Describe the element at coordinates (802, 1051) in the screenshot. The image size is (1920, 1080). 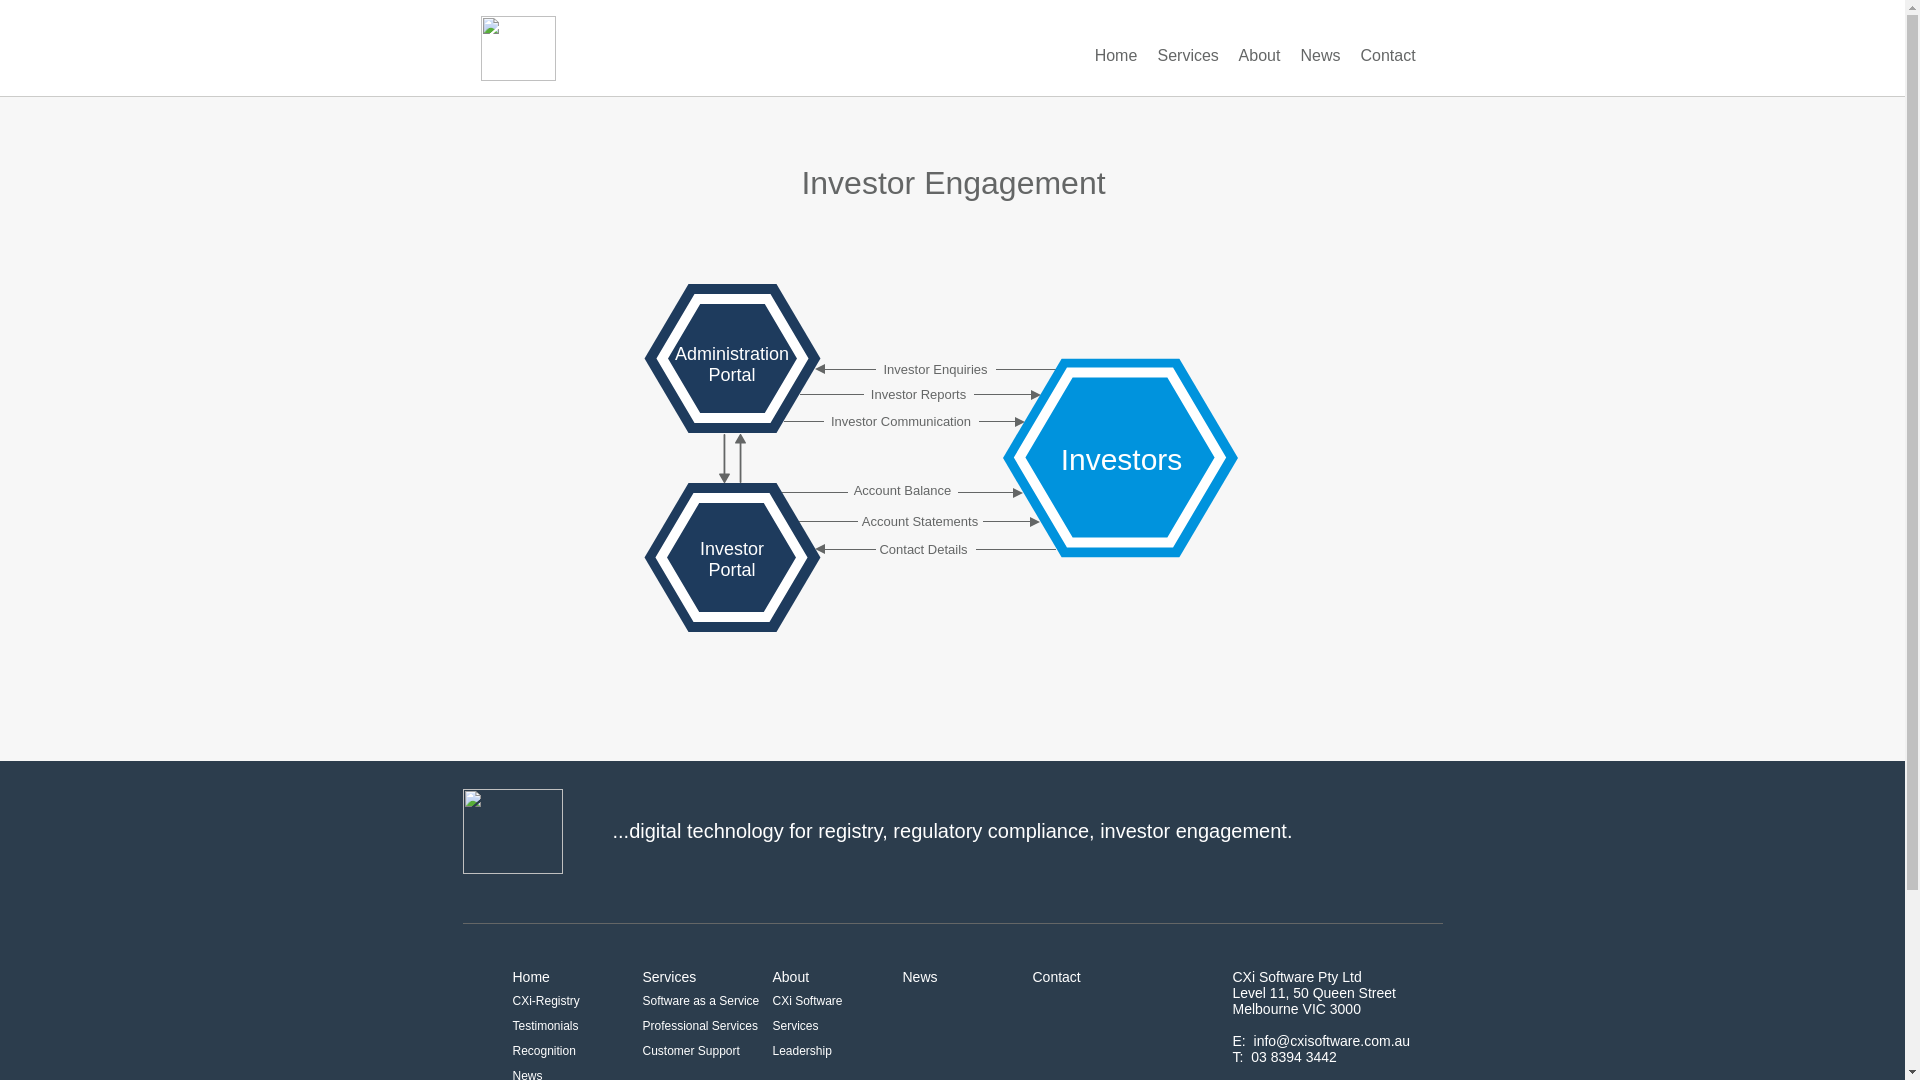
I see `Leadership` at that location.